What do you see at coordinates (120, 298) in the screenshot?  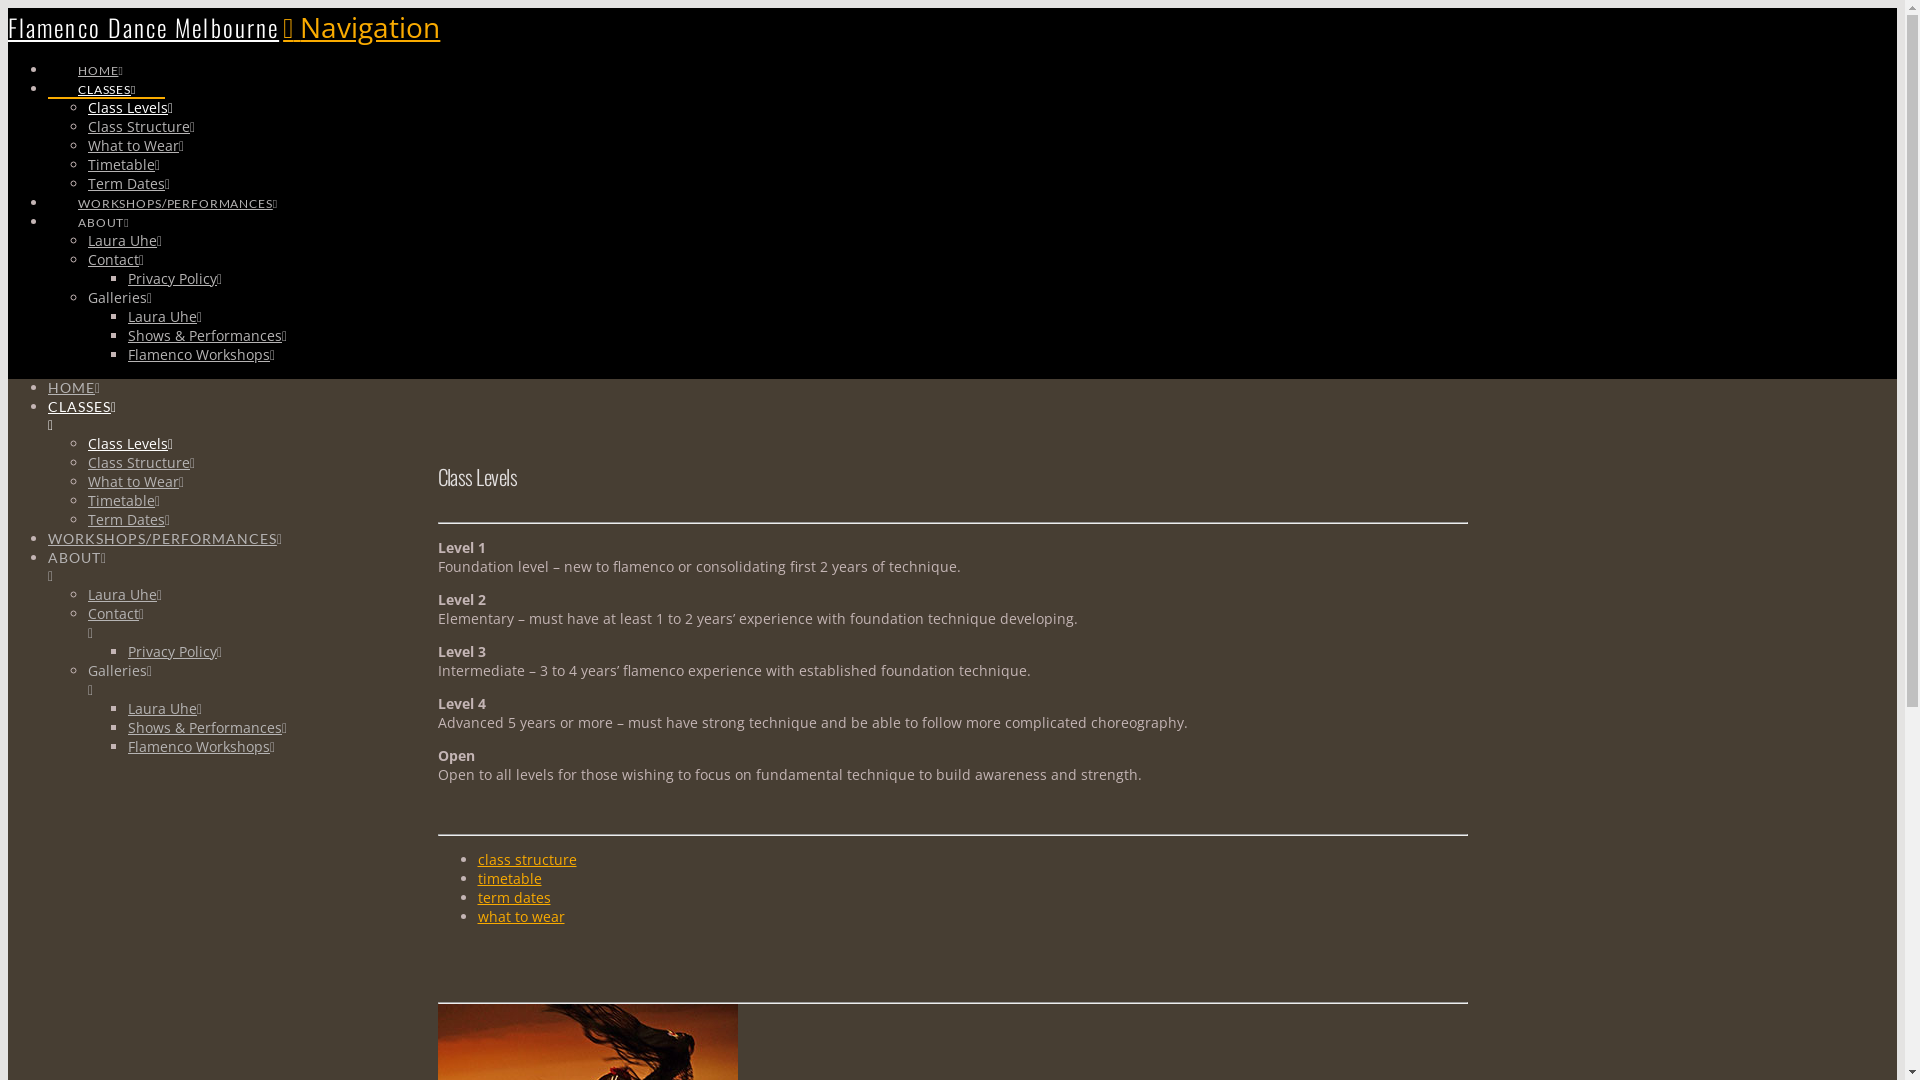 I see `Galleries` at bounding box center [120, 298].